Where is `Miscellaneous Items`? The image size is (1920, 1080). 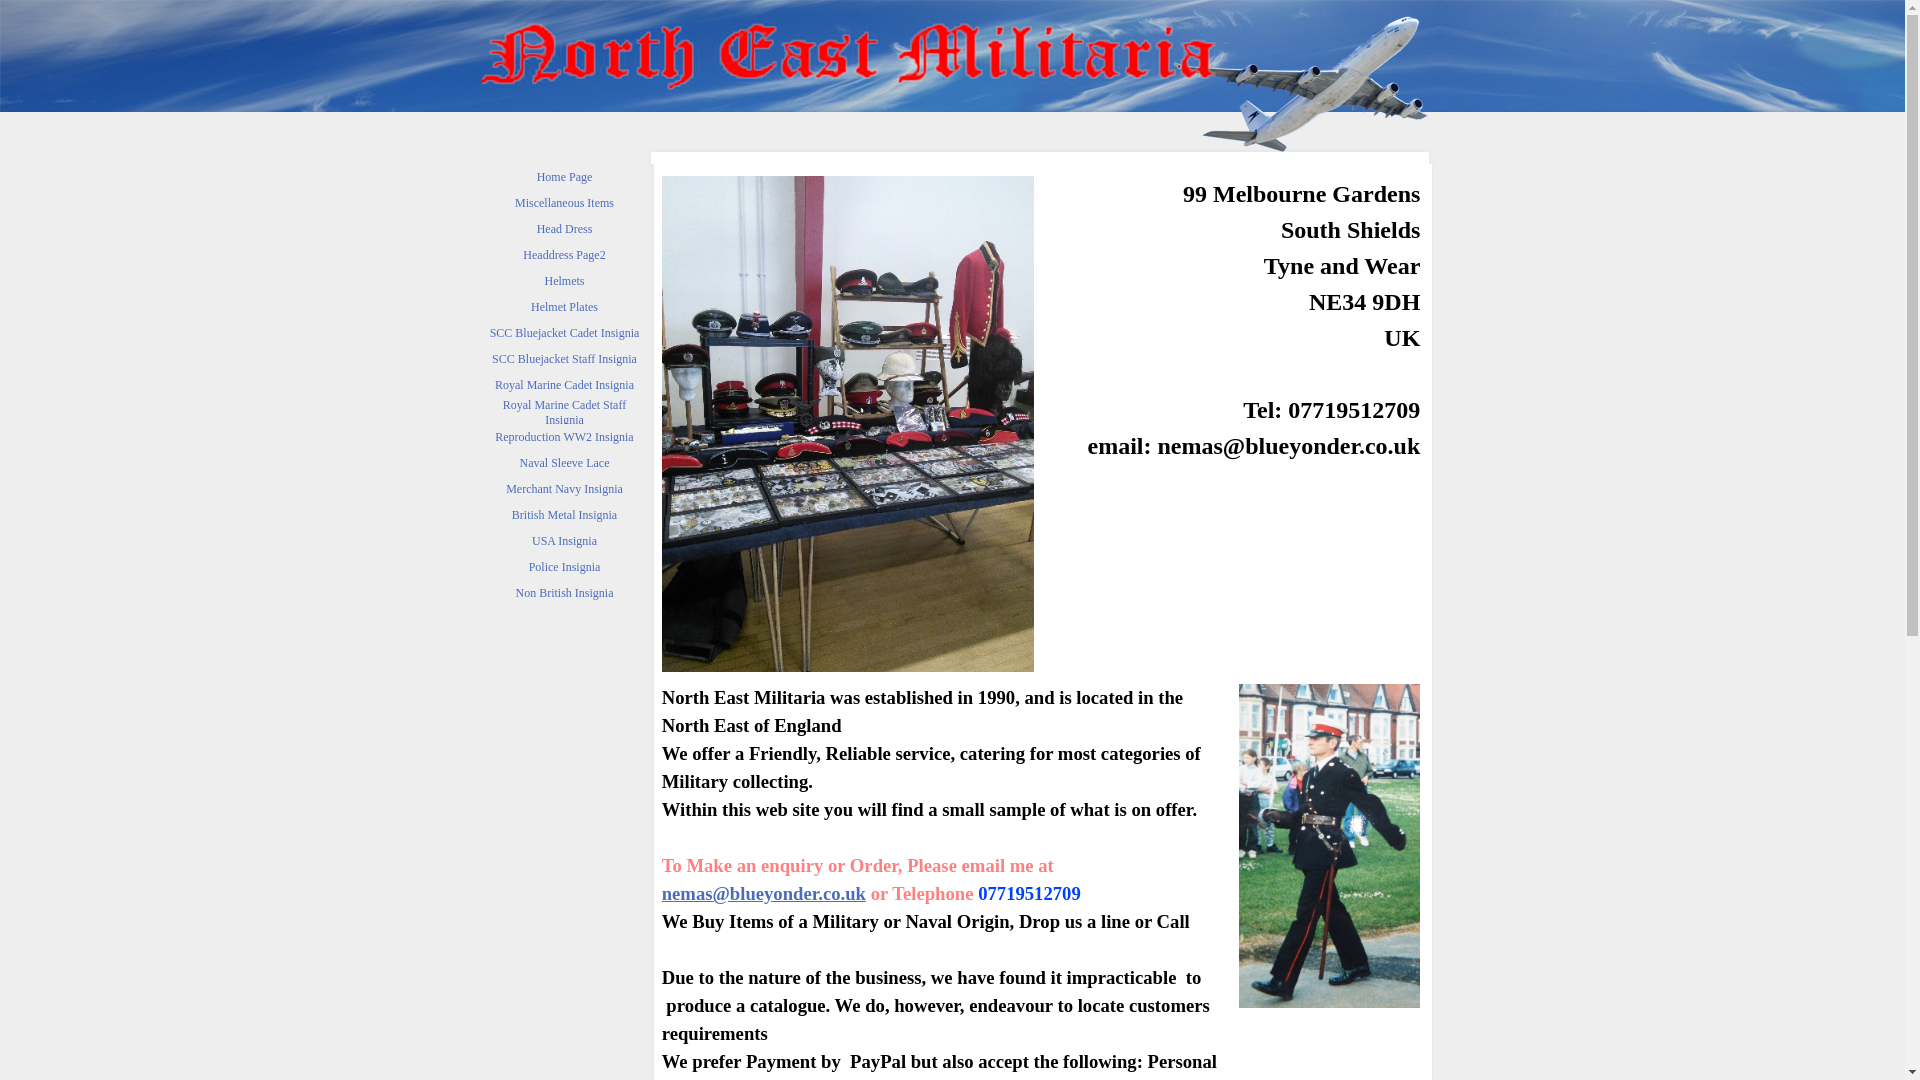 Miscellaneous Items is located at coordinates (563, 203).